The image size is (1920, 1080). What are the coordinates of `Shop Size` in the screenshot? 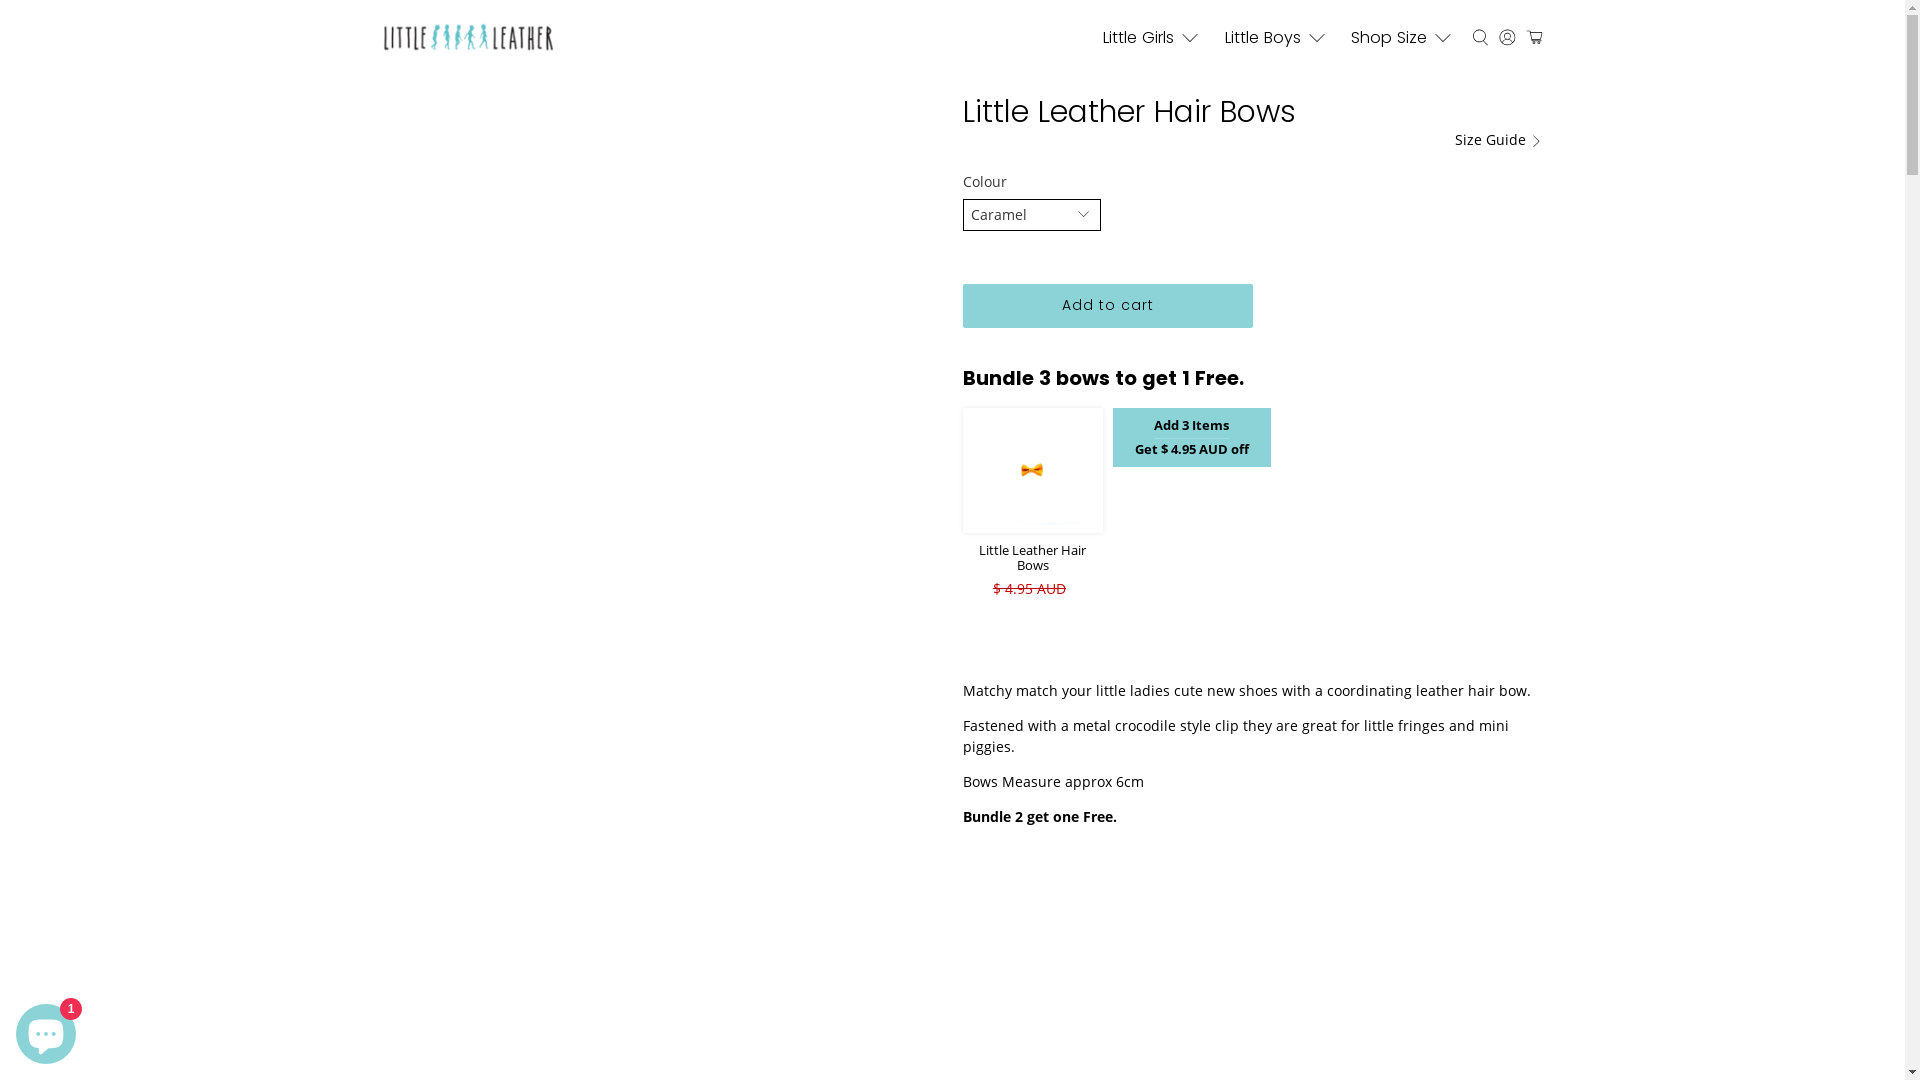 It's located at (1404, 38).